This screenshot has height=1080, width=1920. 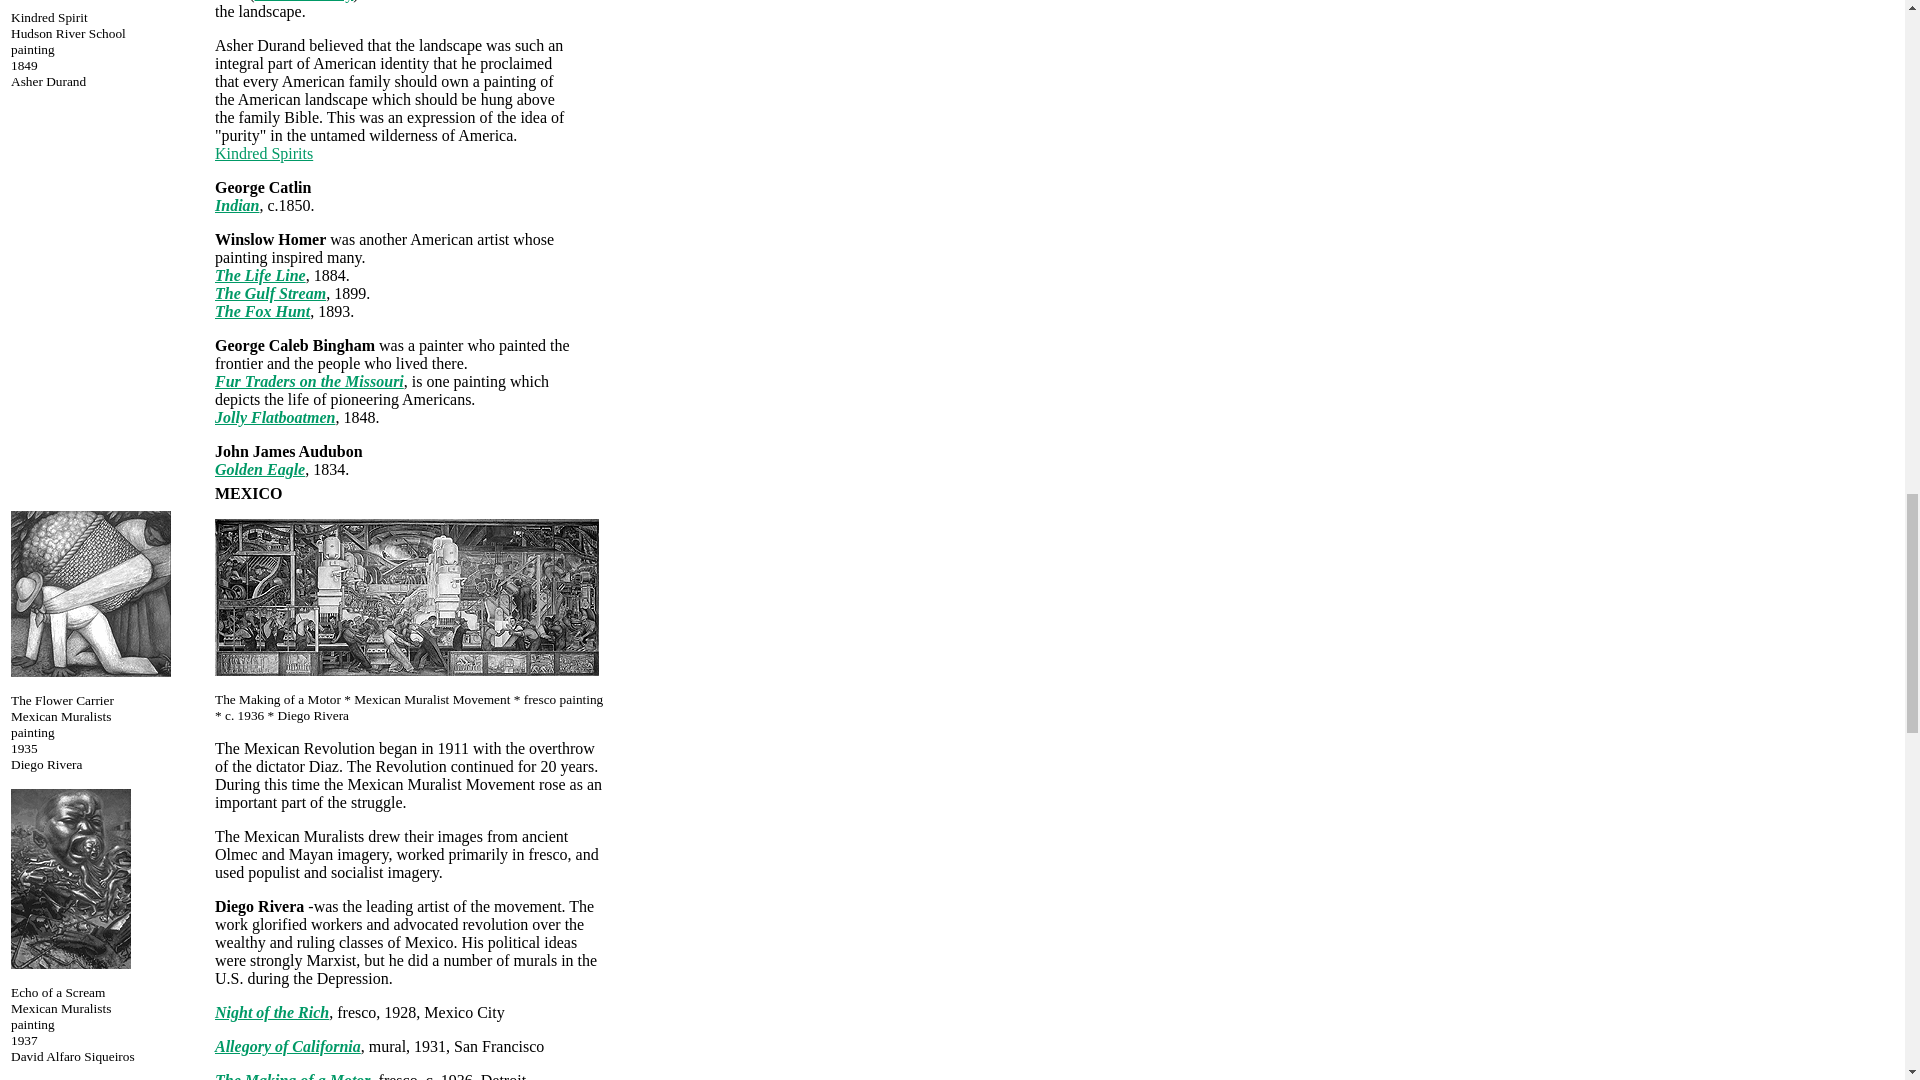 I want to click on Kindred Spirits, so click(x=264, y=153).